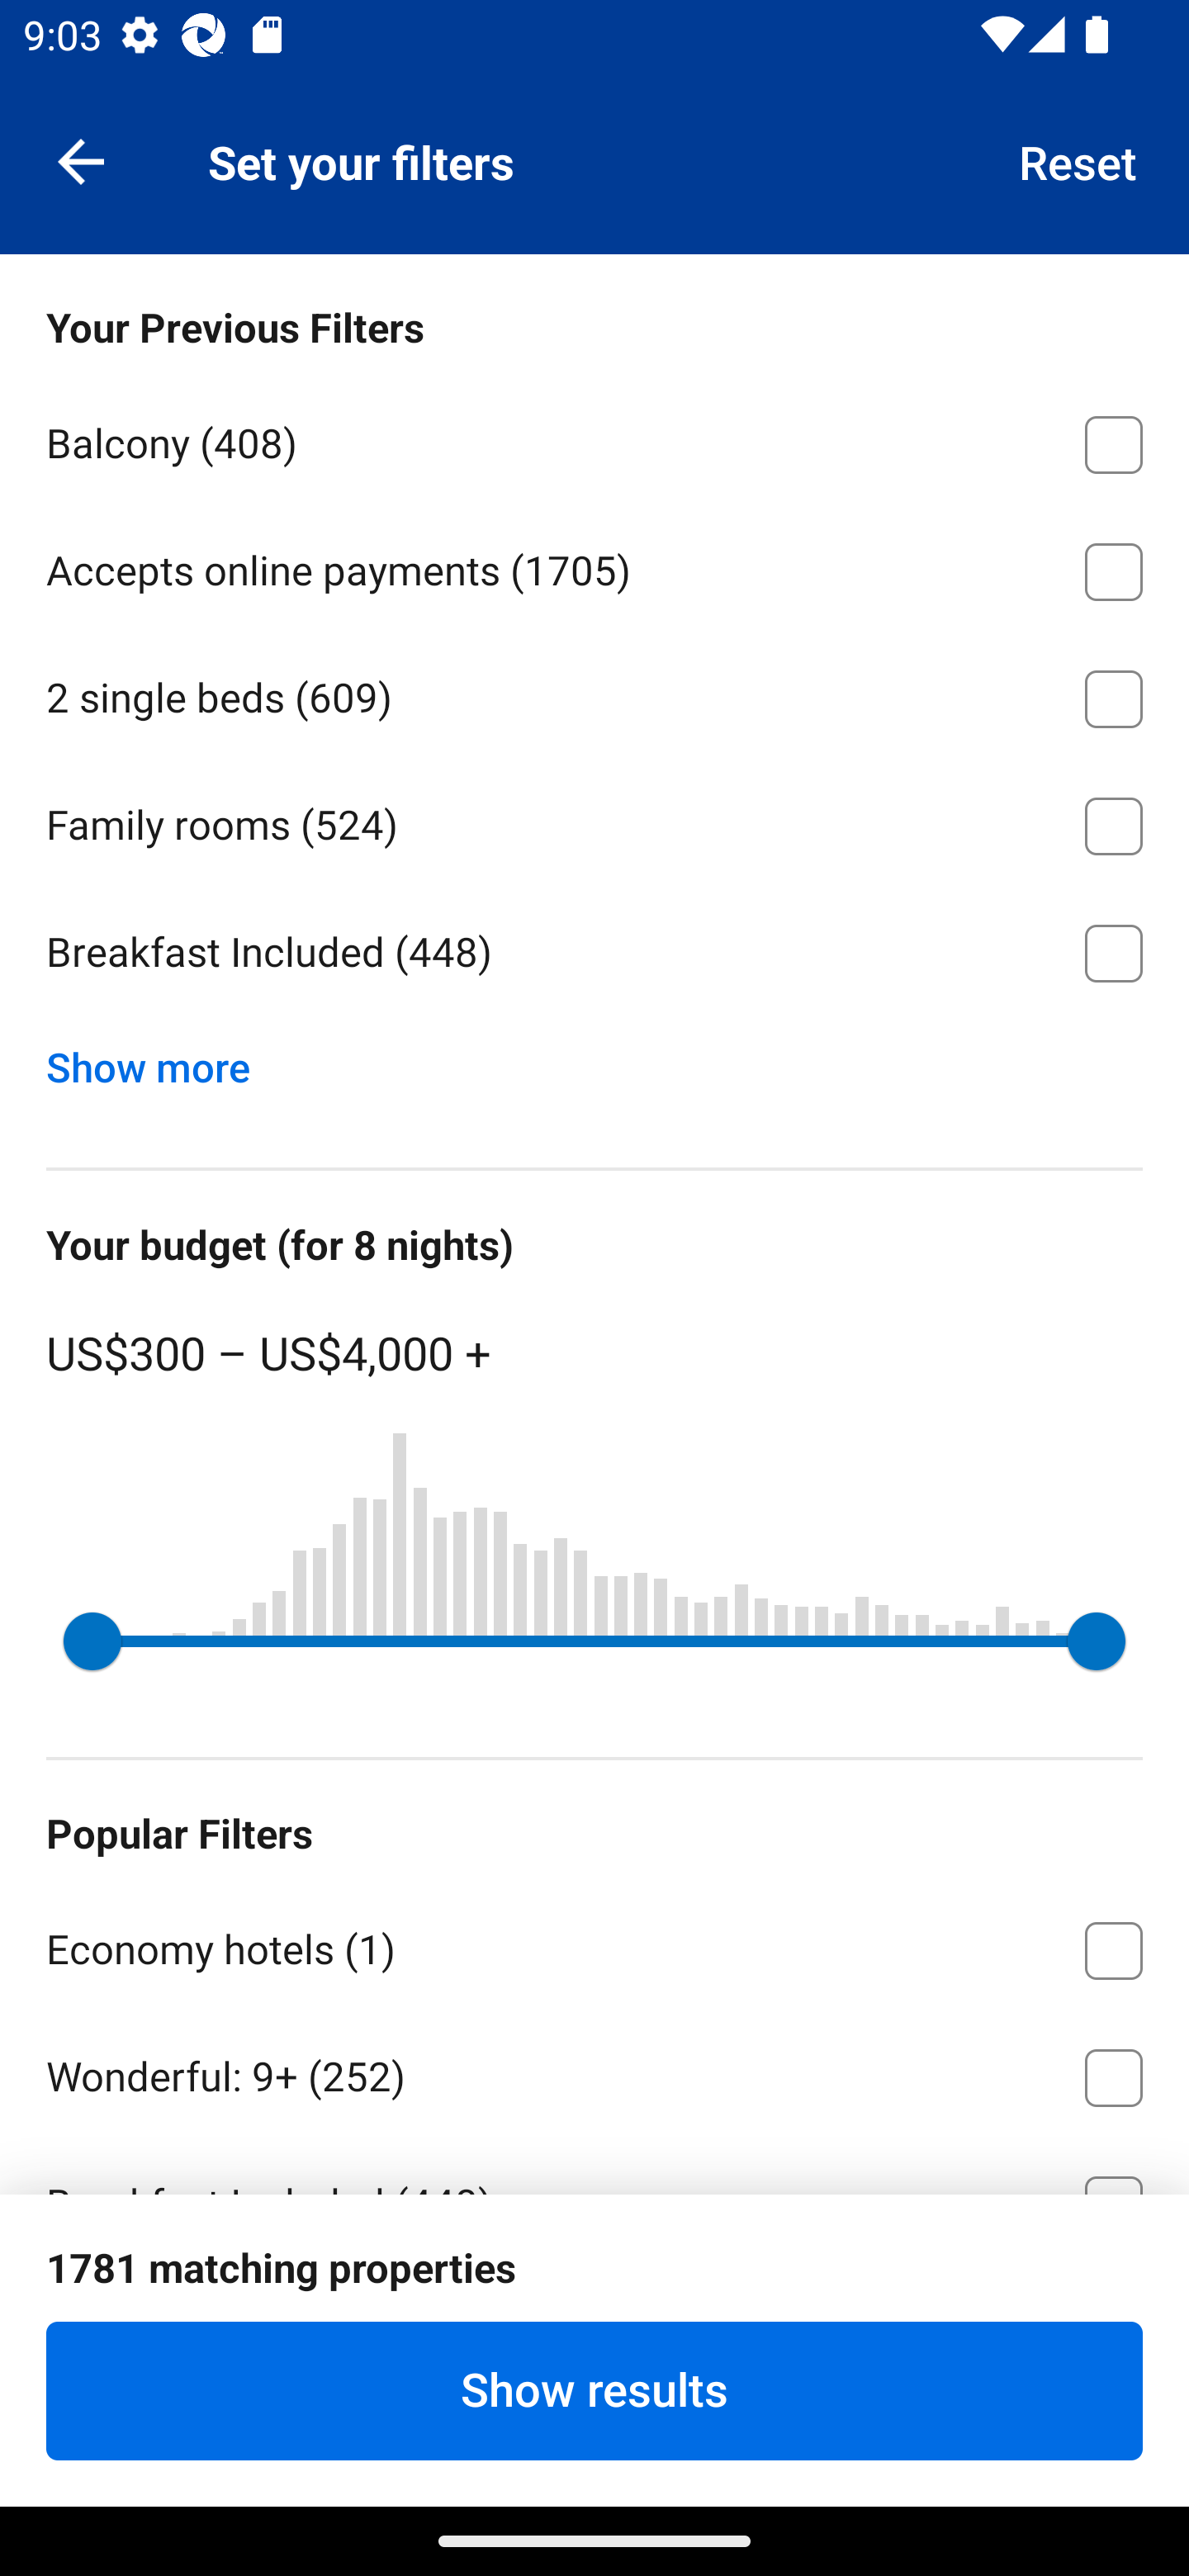 The width and height of the screenshot is (1189, 2576). Describe the element at coordinates (594, 953) in the screenshot. I see `Breakfast Included ⁦(448)` at that location.